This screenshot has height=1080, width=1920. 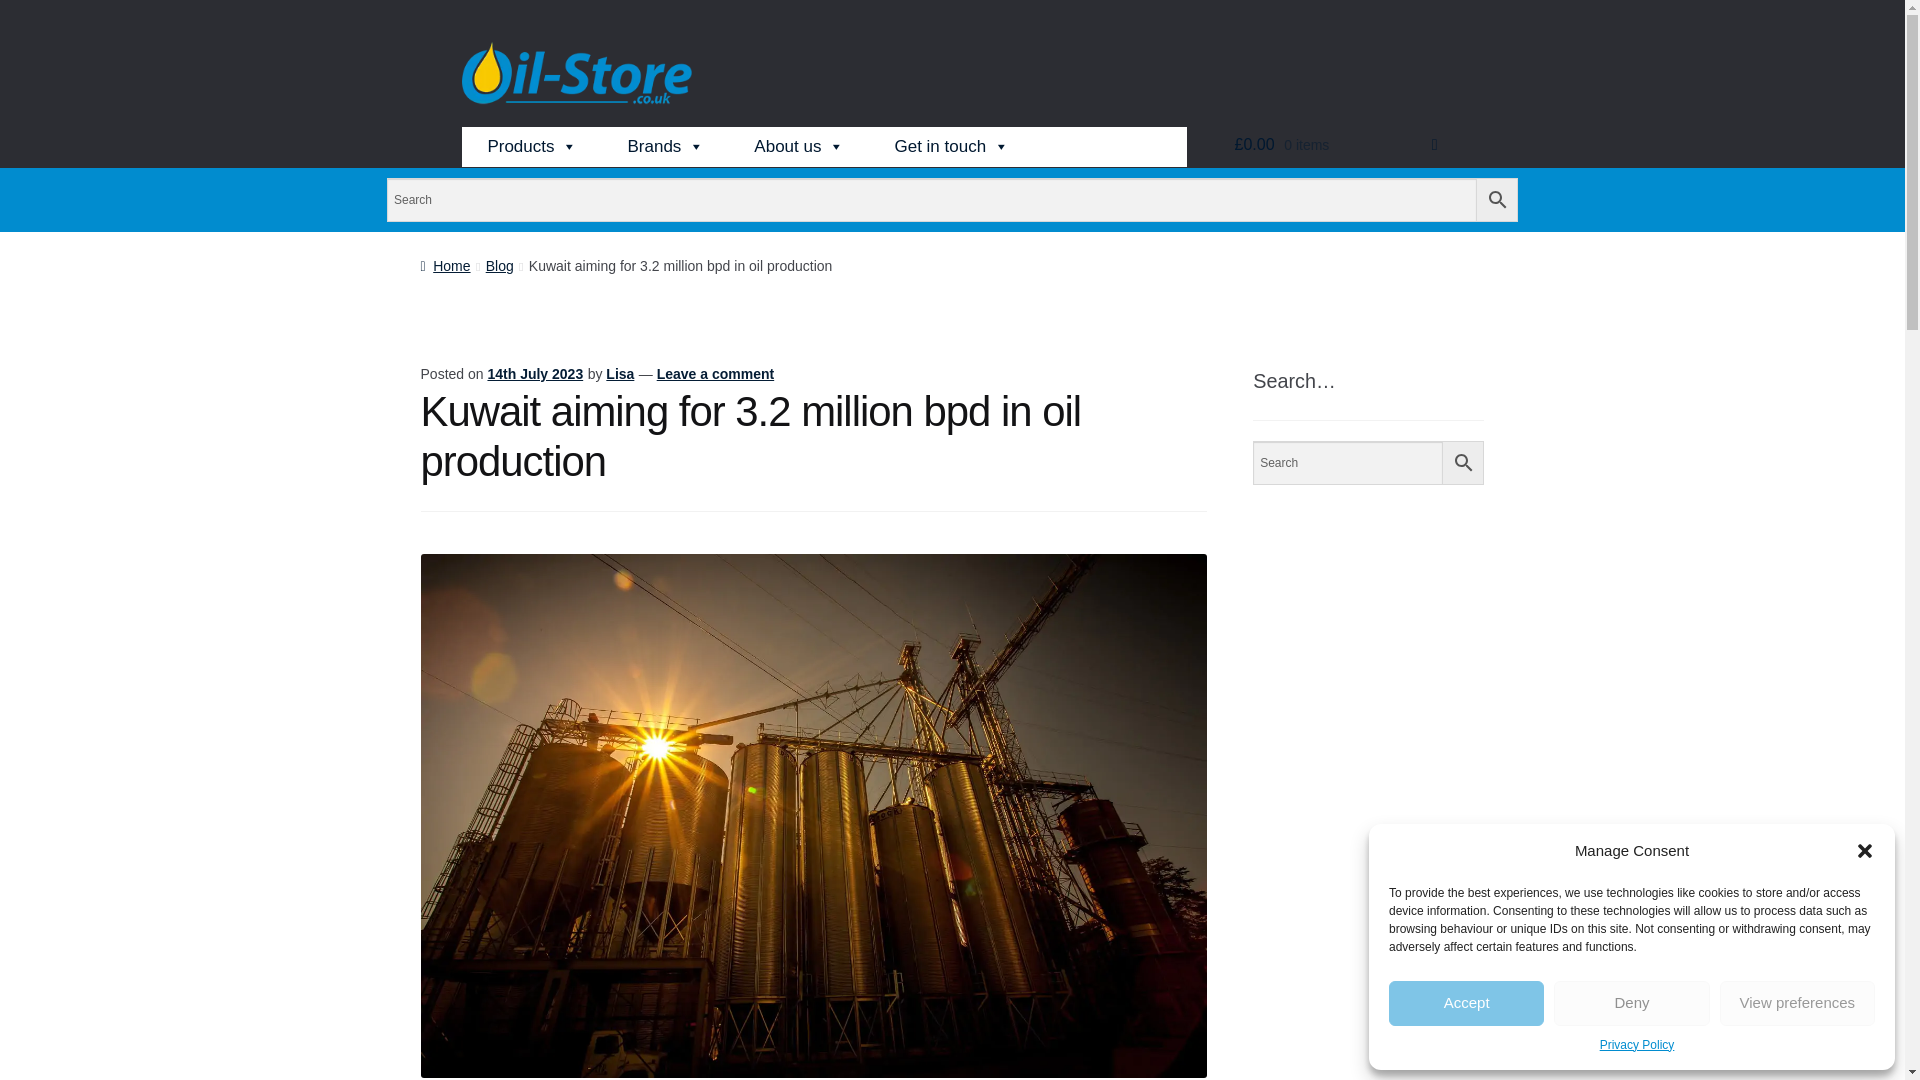 What do you see at coordinates (1336, 145) in the screenshot?
I see `View your shopping basket` at bounding box center [1336, 145].